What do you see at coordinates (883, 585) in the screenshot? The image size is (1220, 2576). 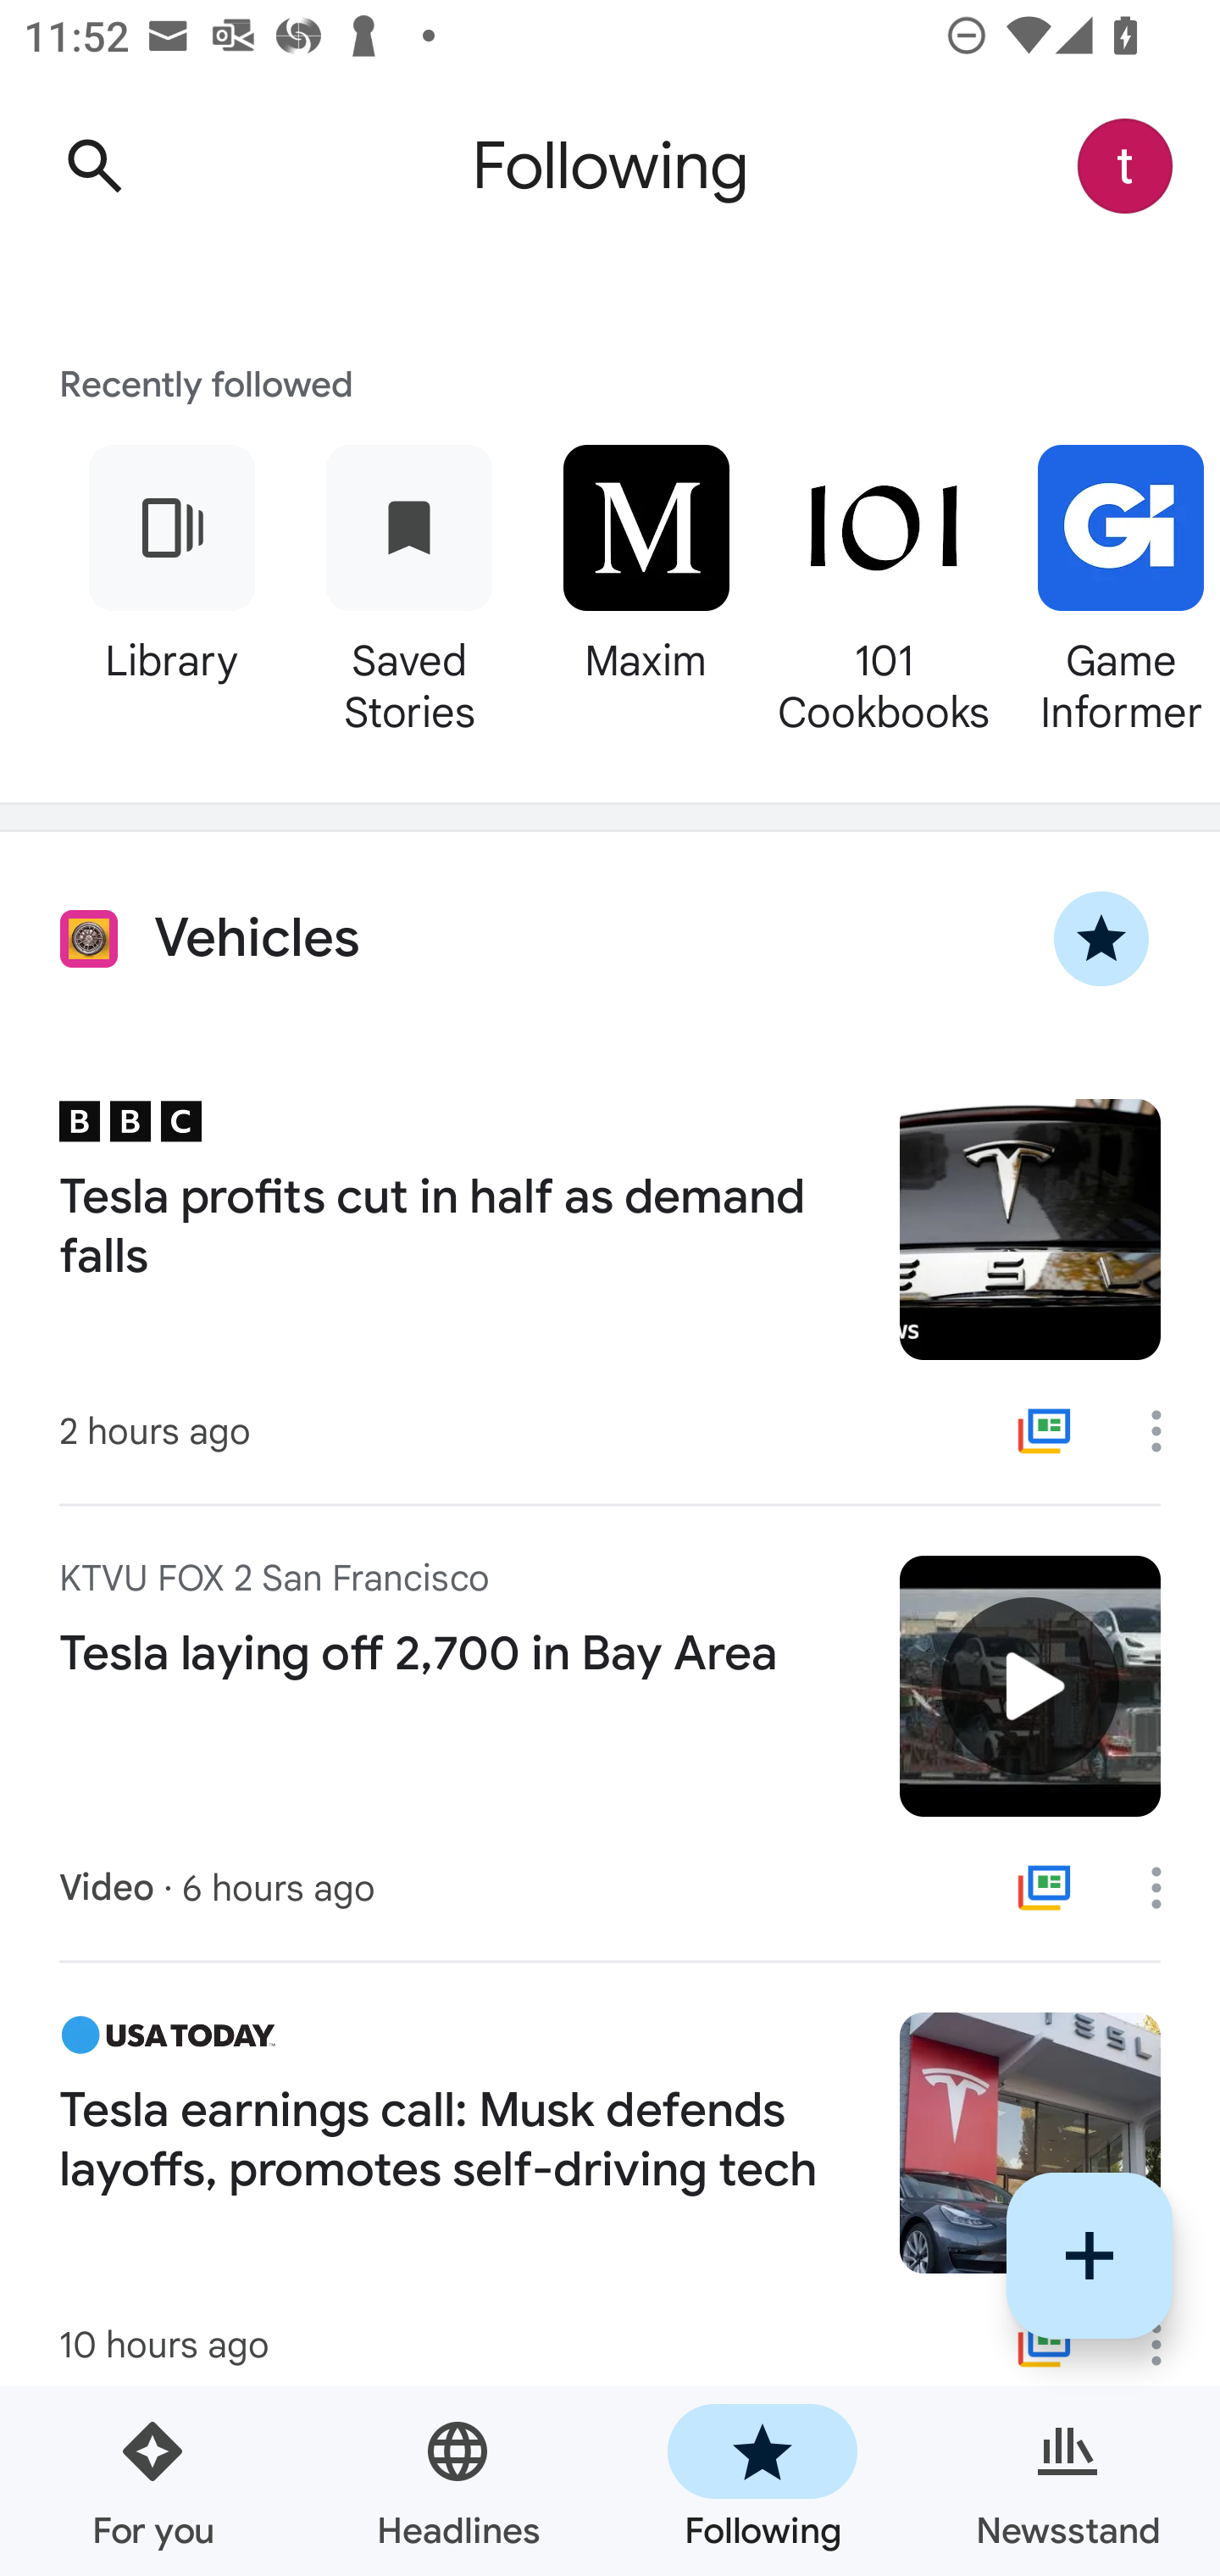 I see `101 Cookbooks` at bounding box center [883, 585].